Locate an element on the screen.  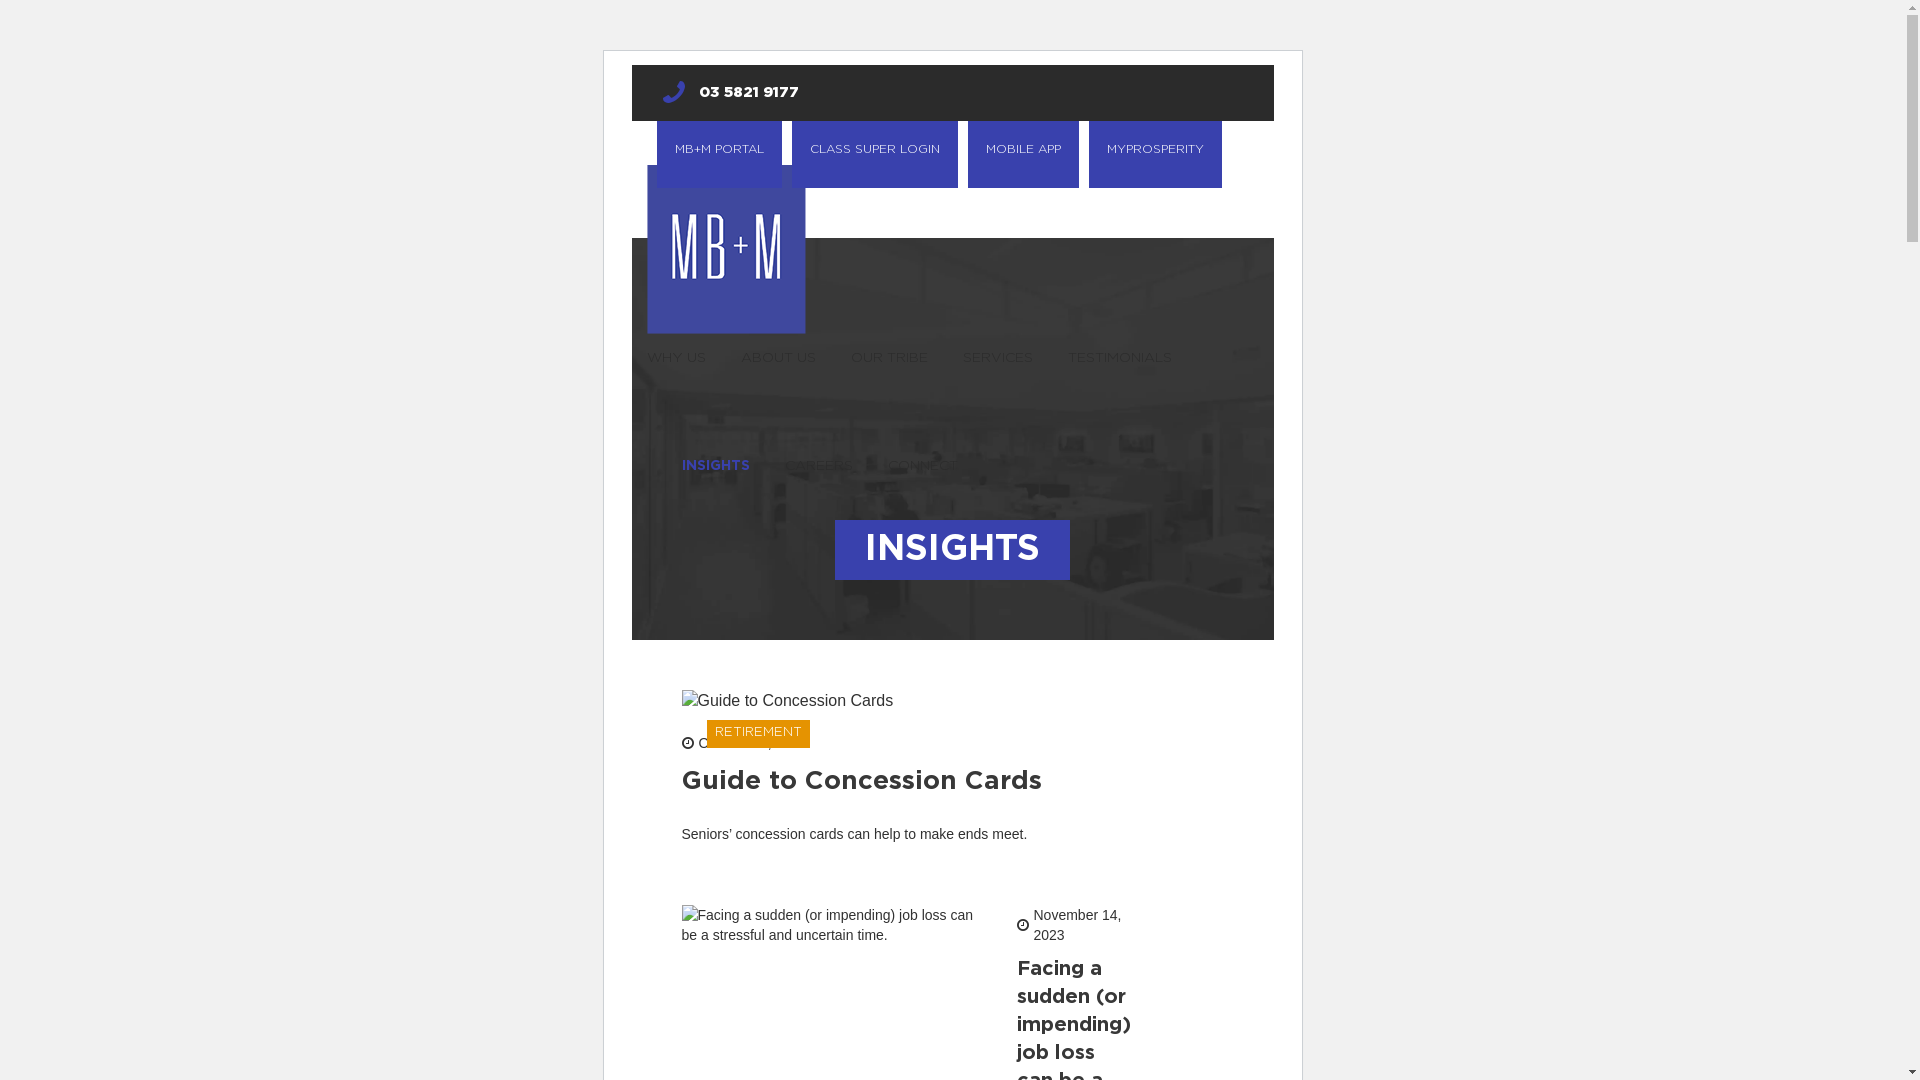
03 5821 9177 is located at coordinates (730, 93).